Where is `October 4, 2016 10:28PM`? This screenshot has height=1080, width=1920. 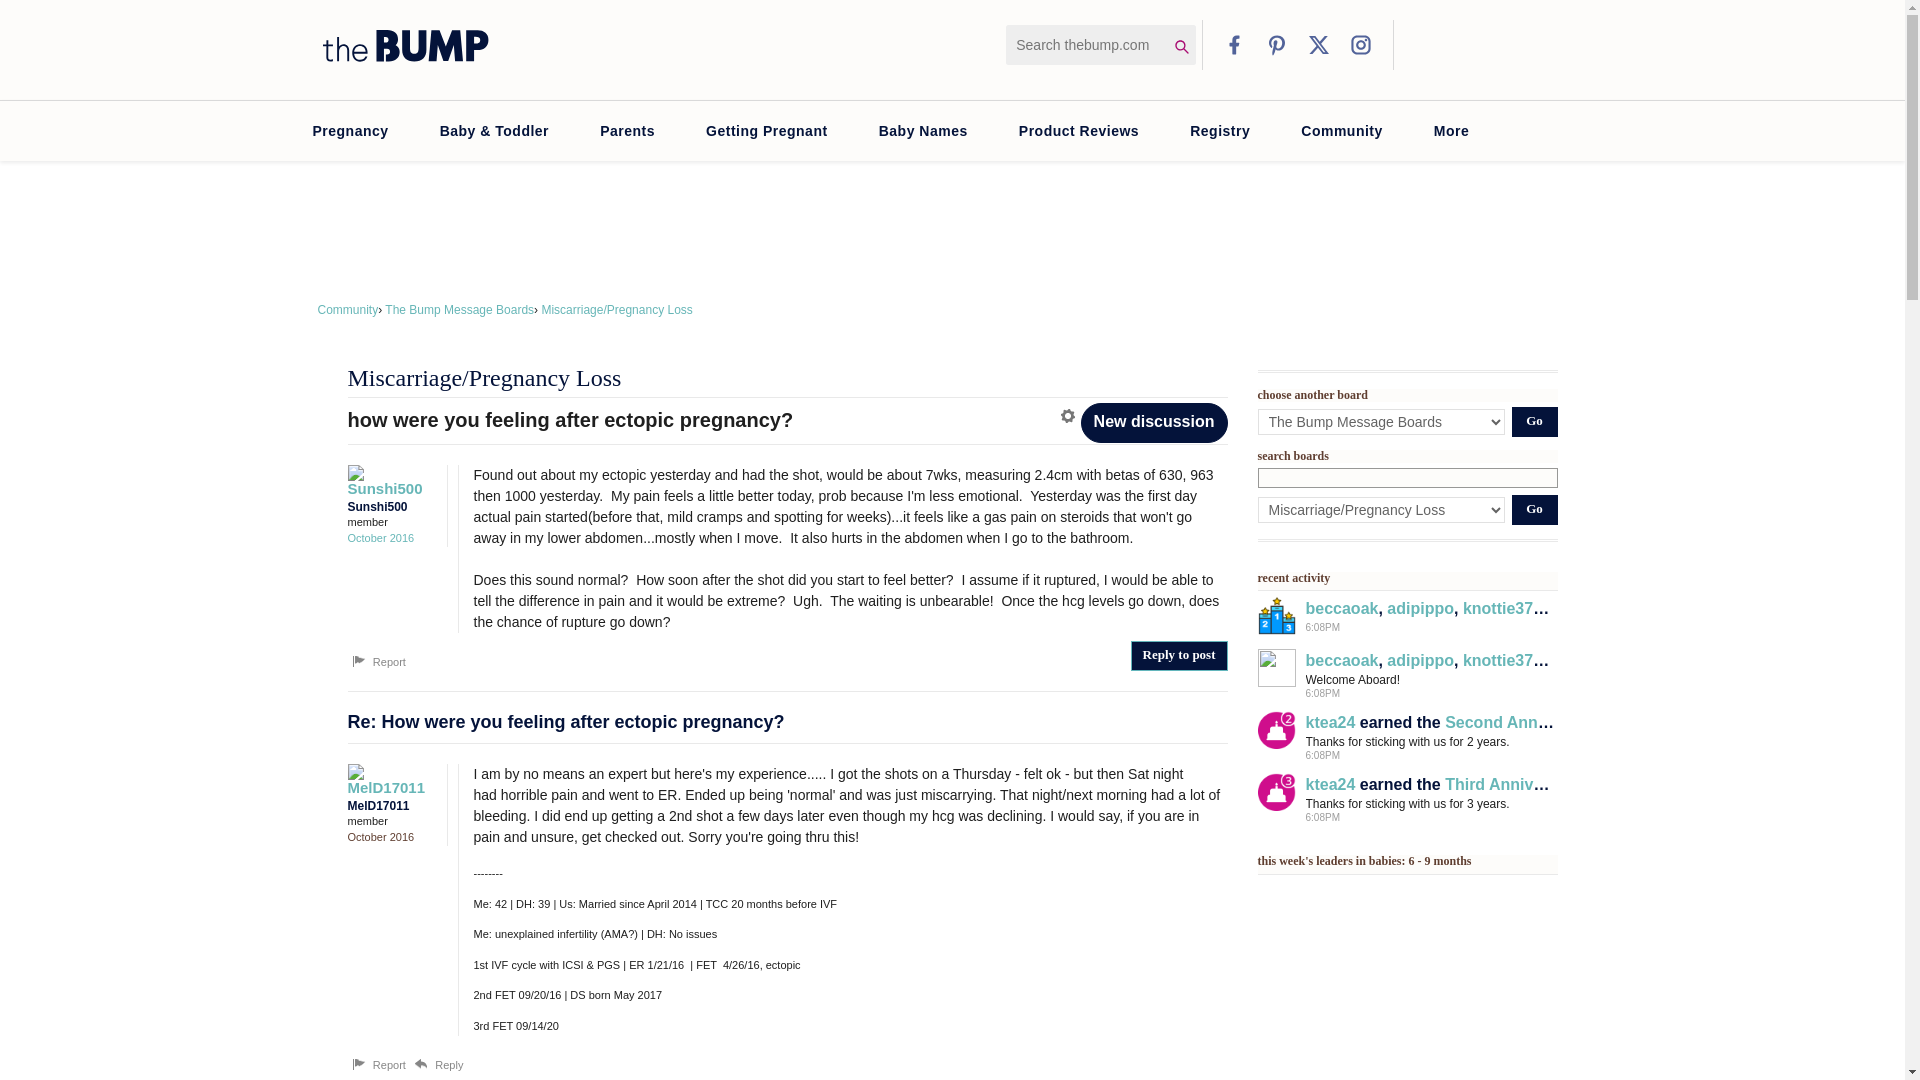 October 4, 2016 10:28PM is located at coordinates (380, 538).